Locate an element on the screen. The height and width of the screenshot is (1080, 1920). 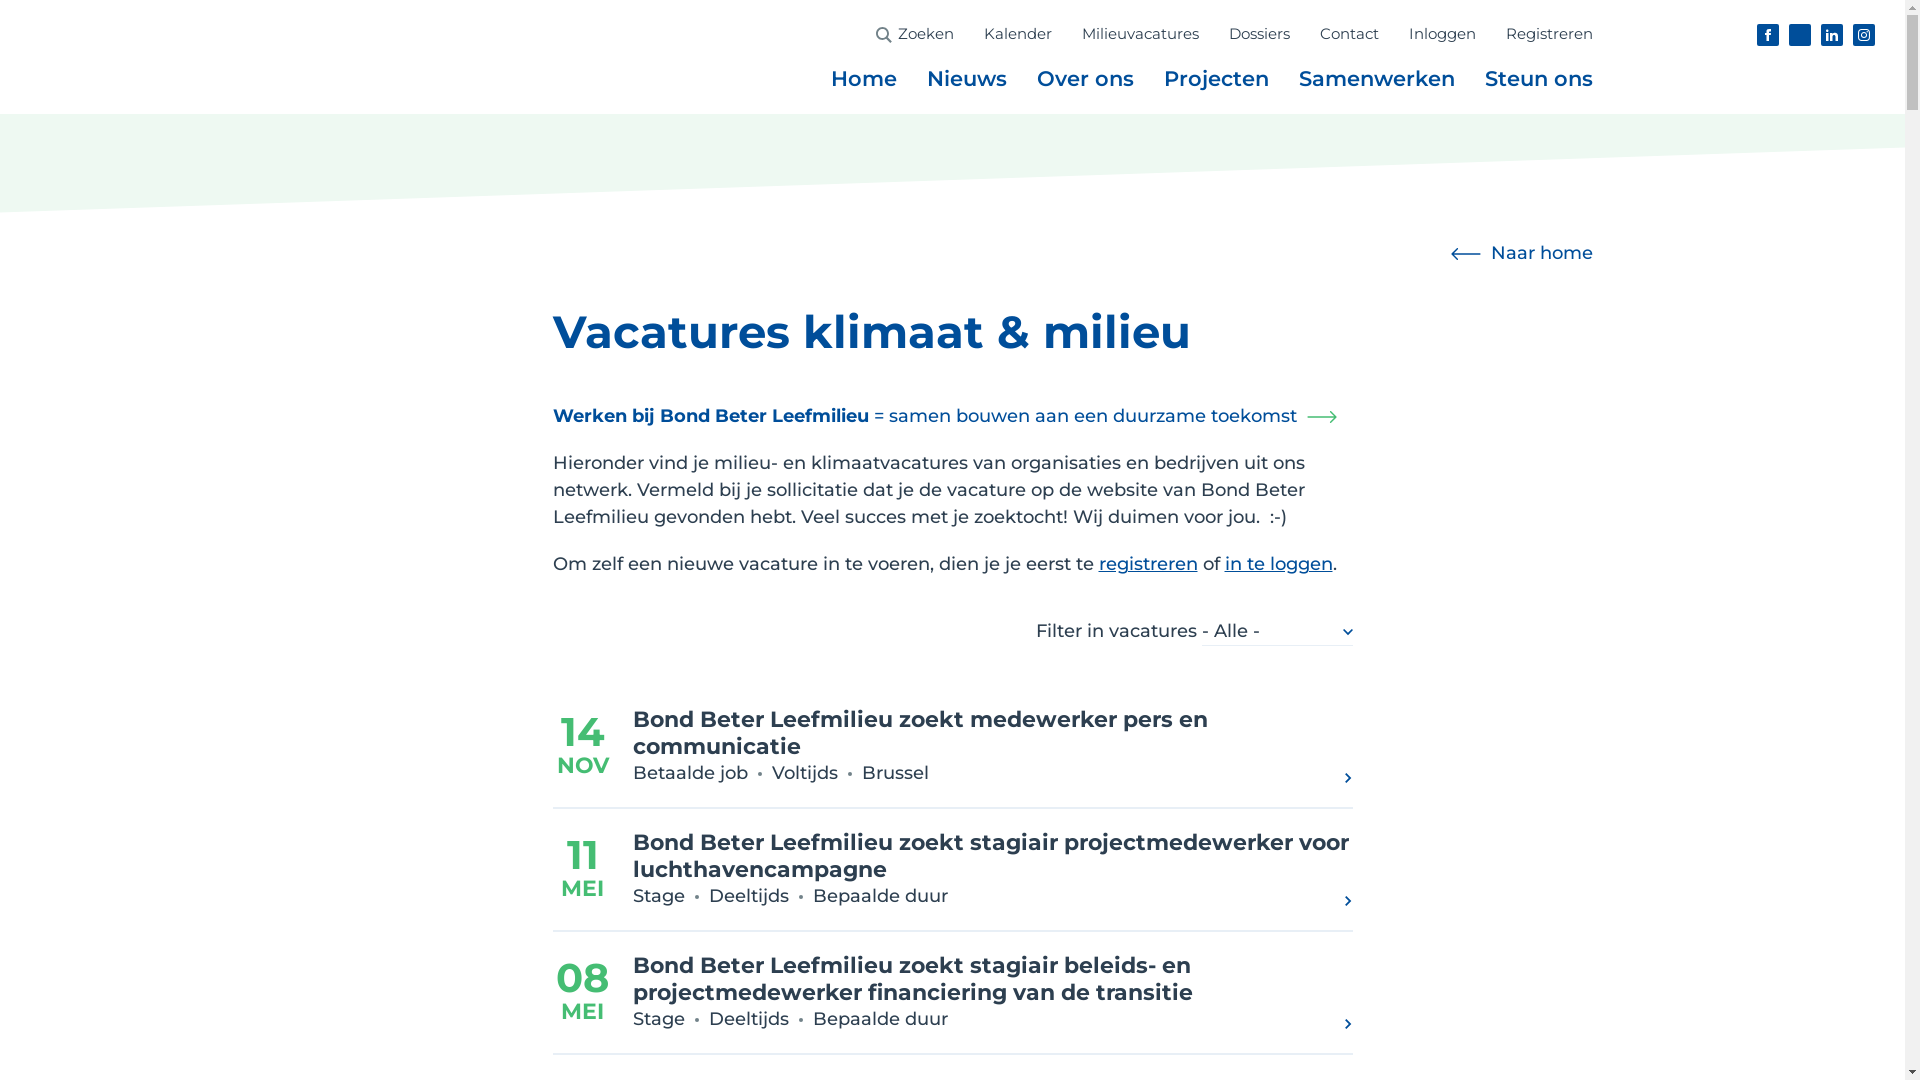
instagram is located at coordinates (1864, 35).